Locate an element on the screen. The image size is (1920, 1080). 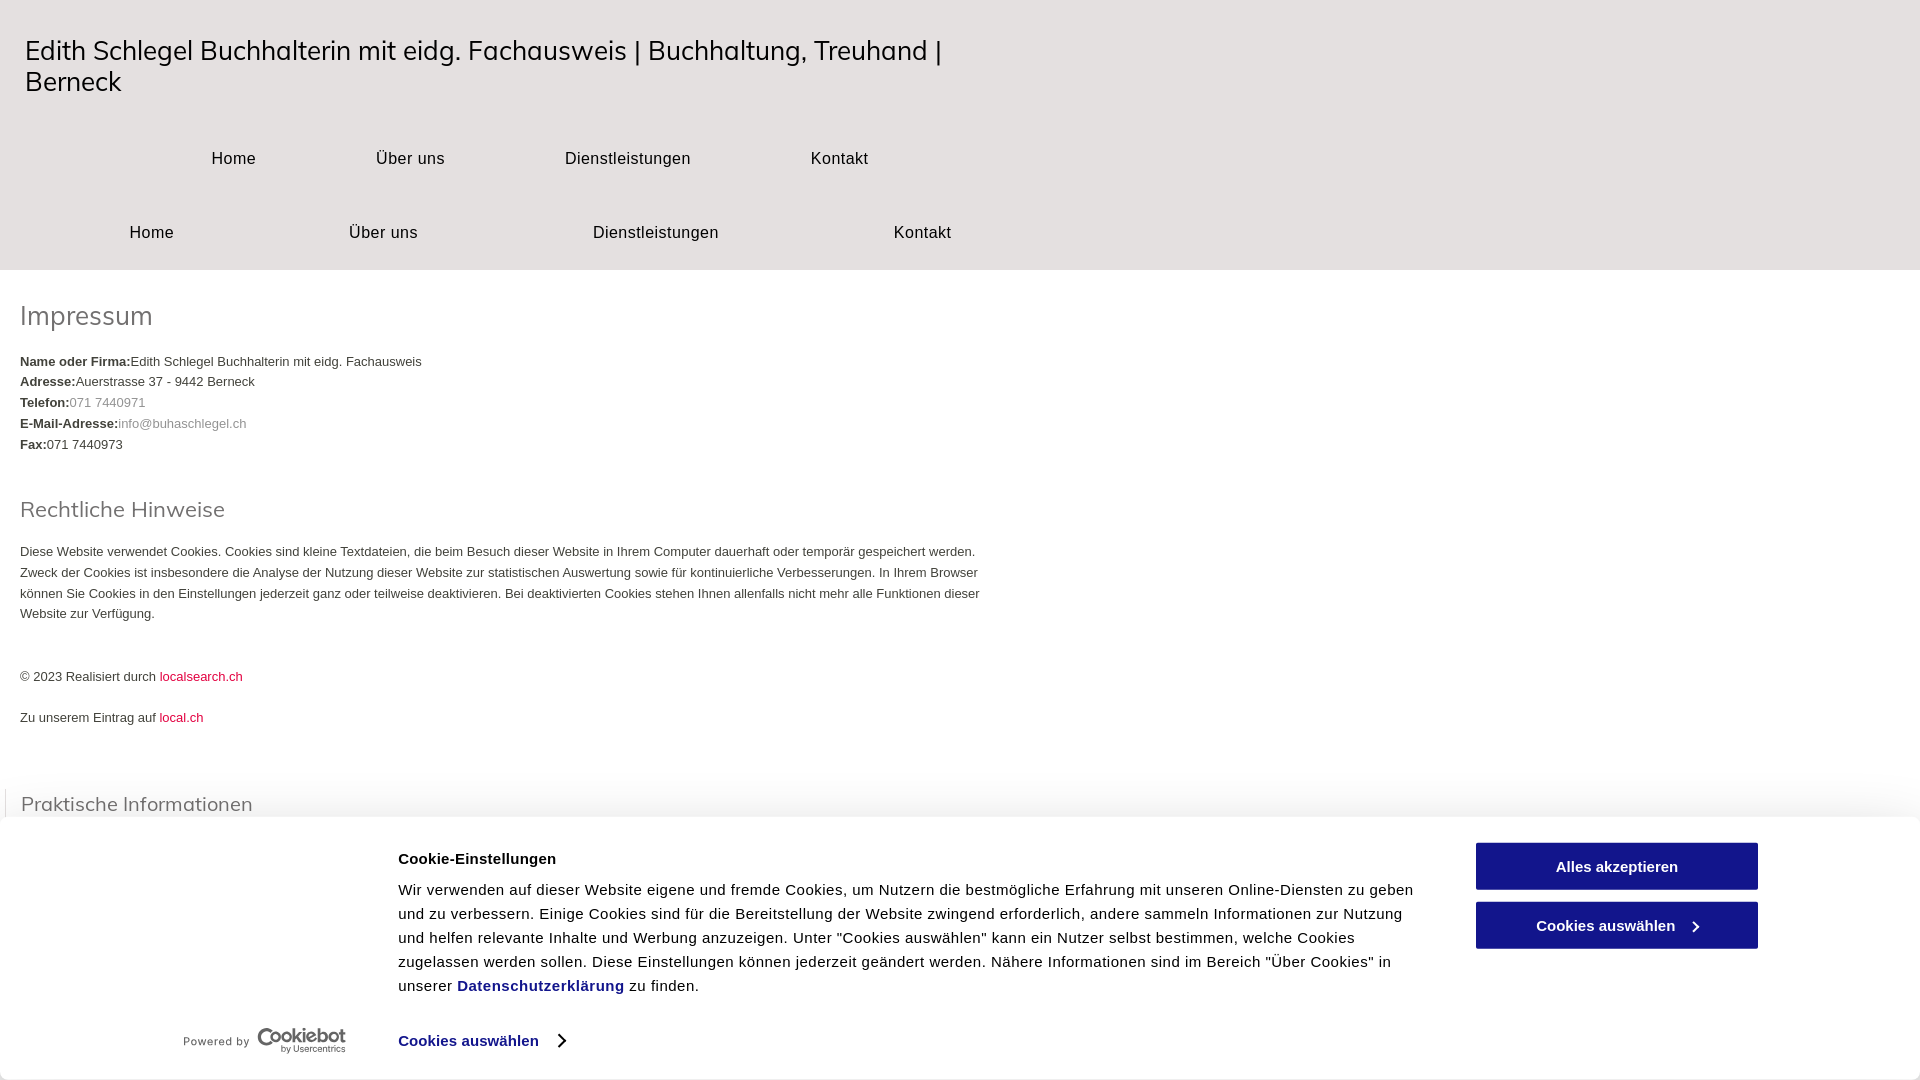
info@buhaschlegel.ch is located at coordinates (182, 424).